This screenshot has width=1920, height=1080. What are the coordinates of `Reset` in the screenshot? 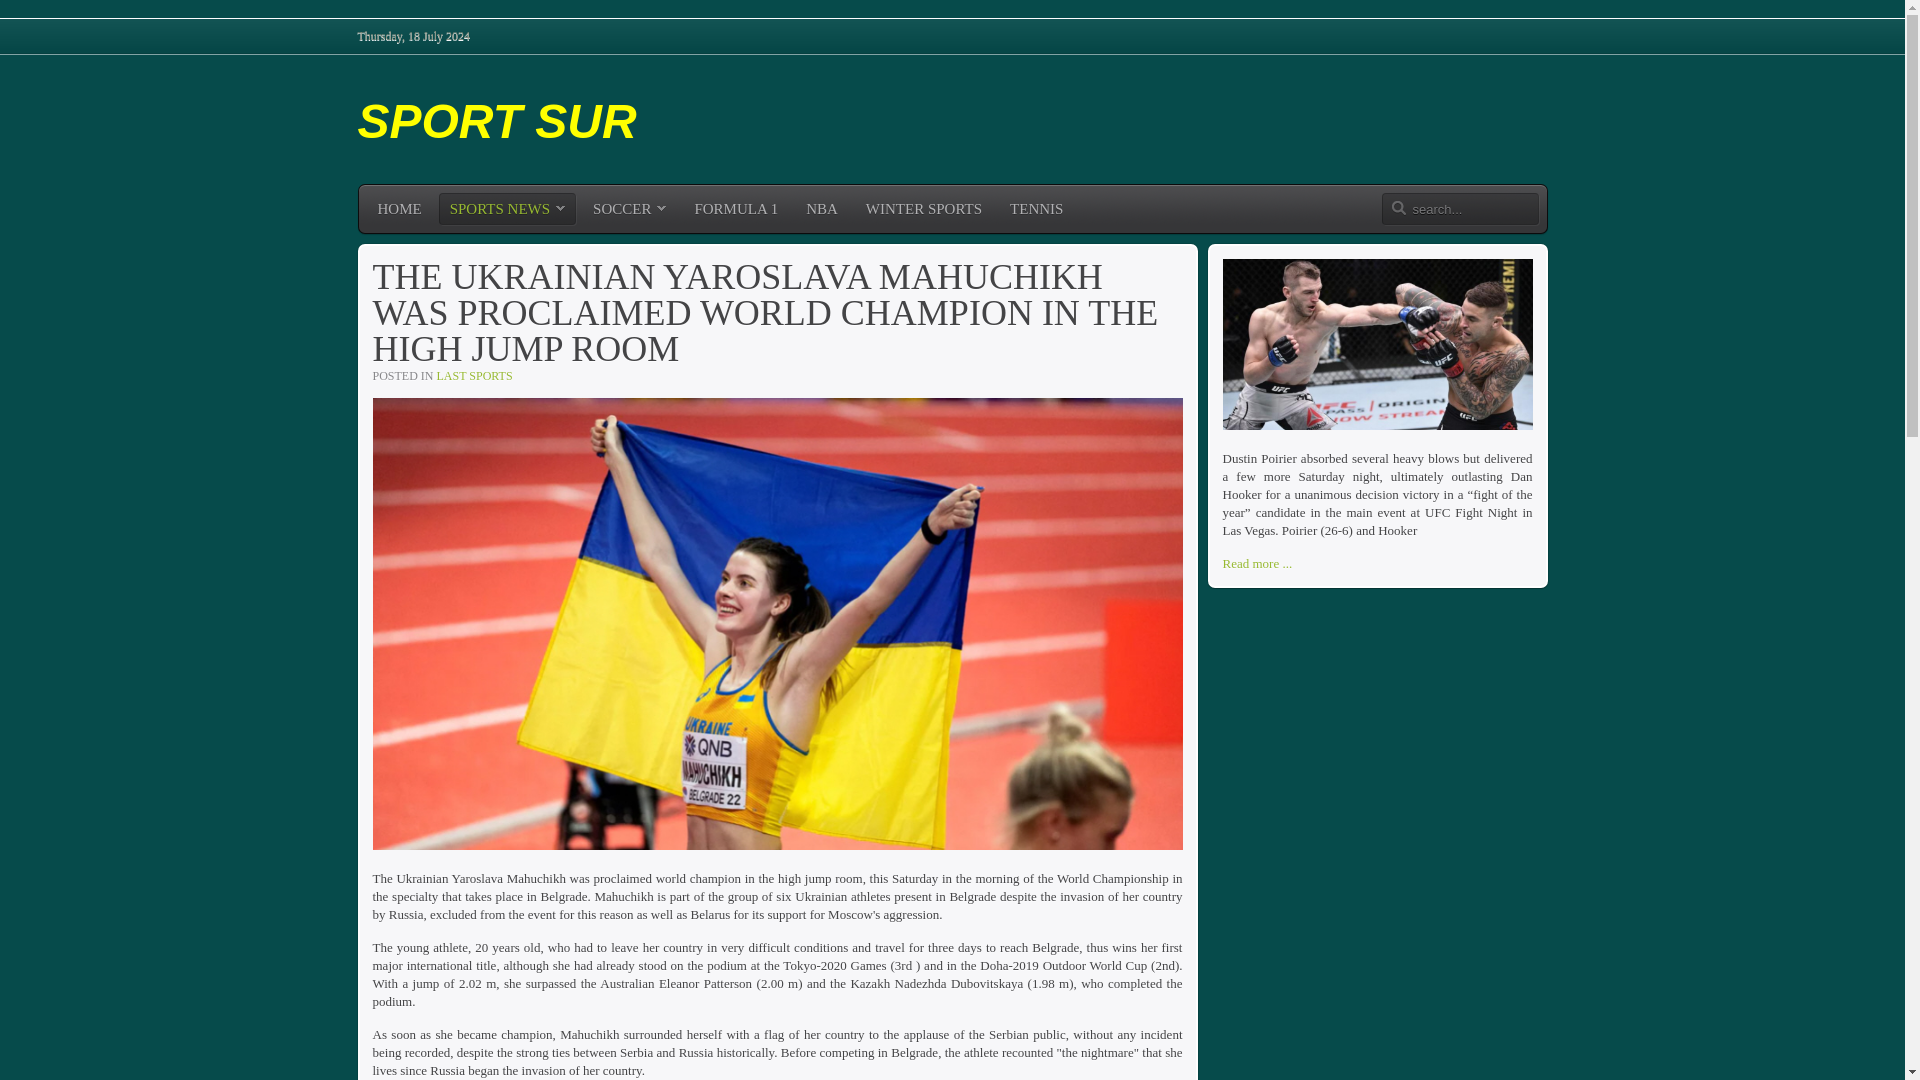 It's located at (4, 4).